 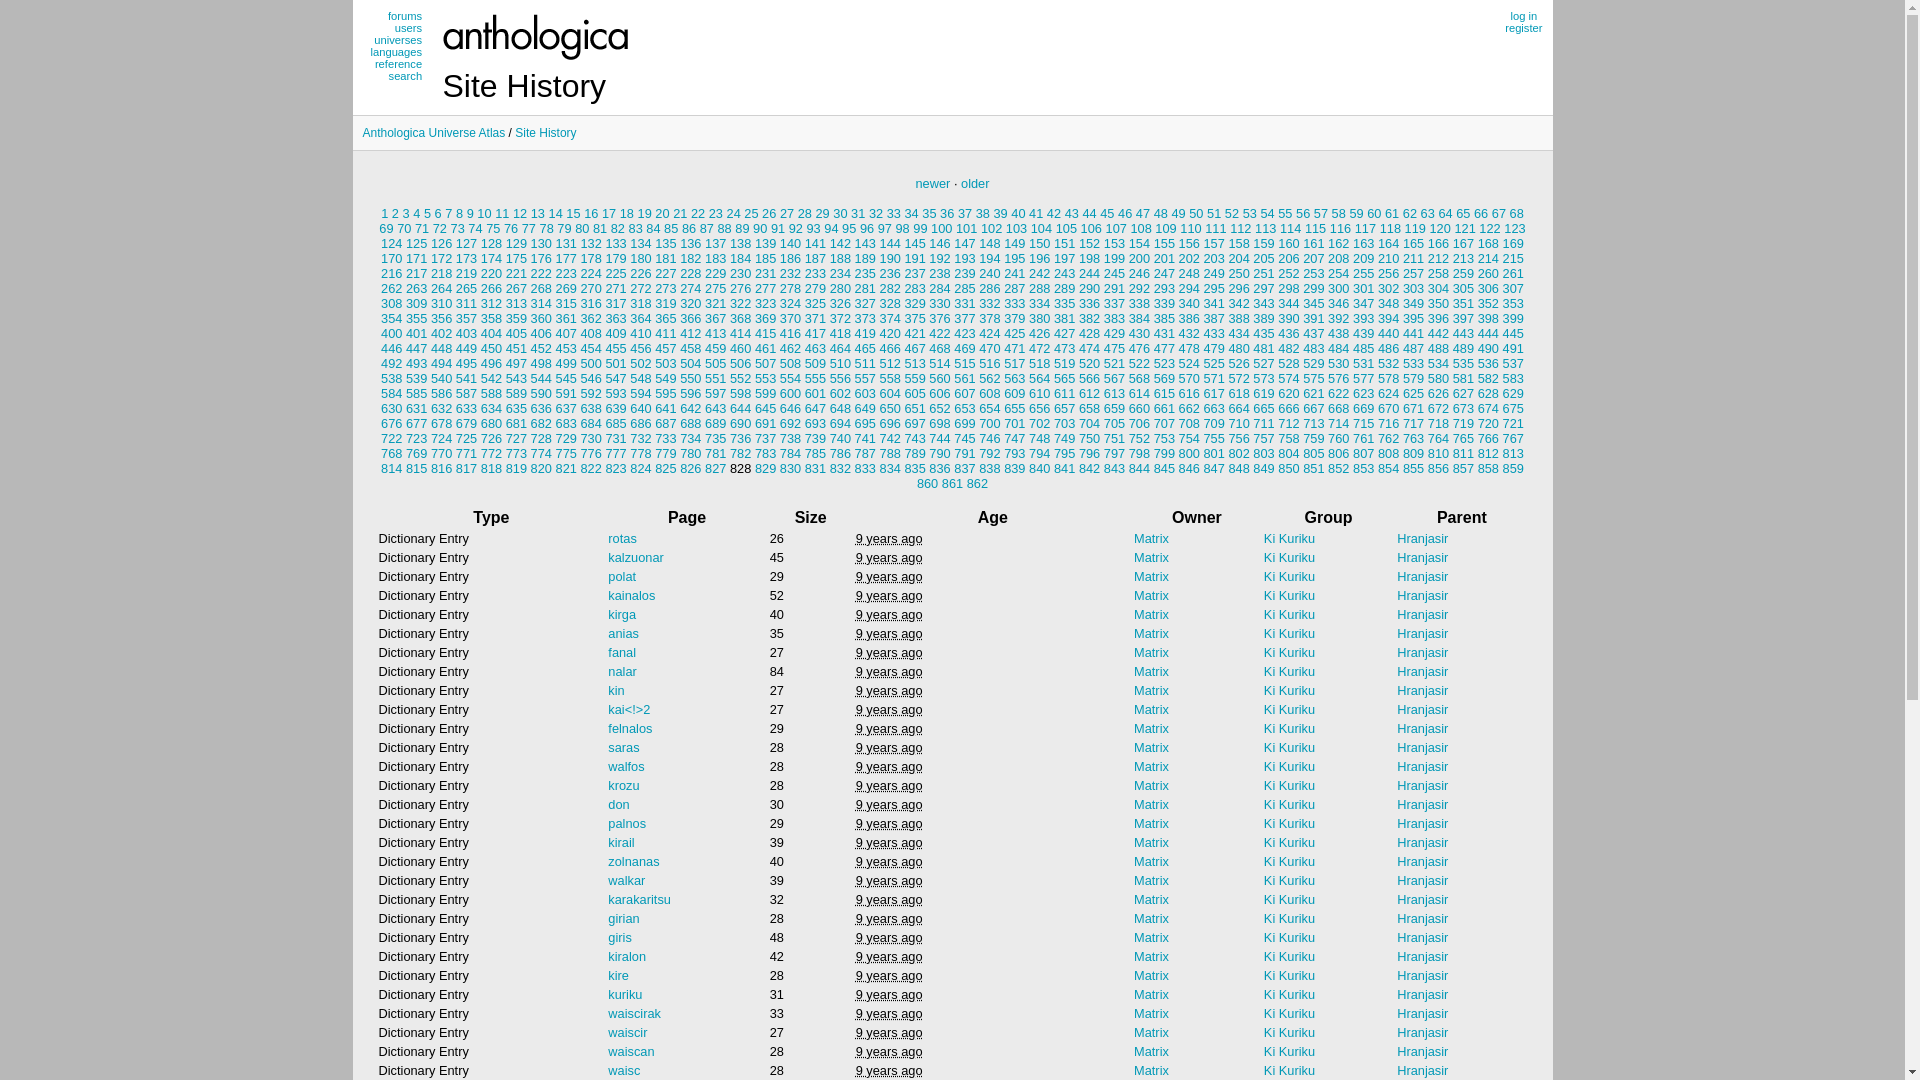 What do you see at coordinates (1422, 1052) in the screenshot?
I see `Hranjasir` at bounding box center [1422, 1052].